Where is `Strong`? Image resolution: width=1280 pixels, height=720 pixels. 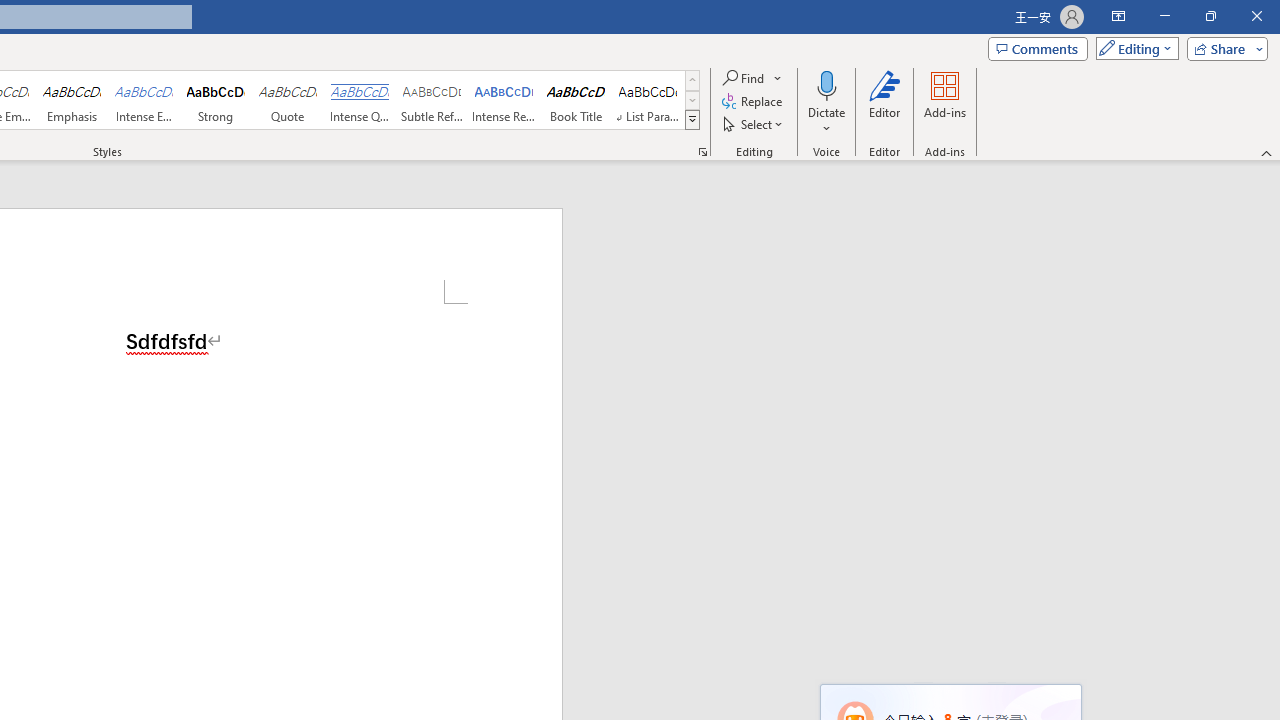
Strong is located at coordinates (216, 100).